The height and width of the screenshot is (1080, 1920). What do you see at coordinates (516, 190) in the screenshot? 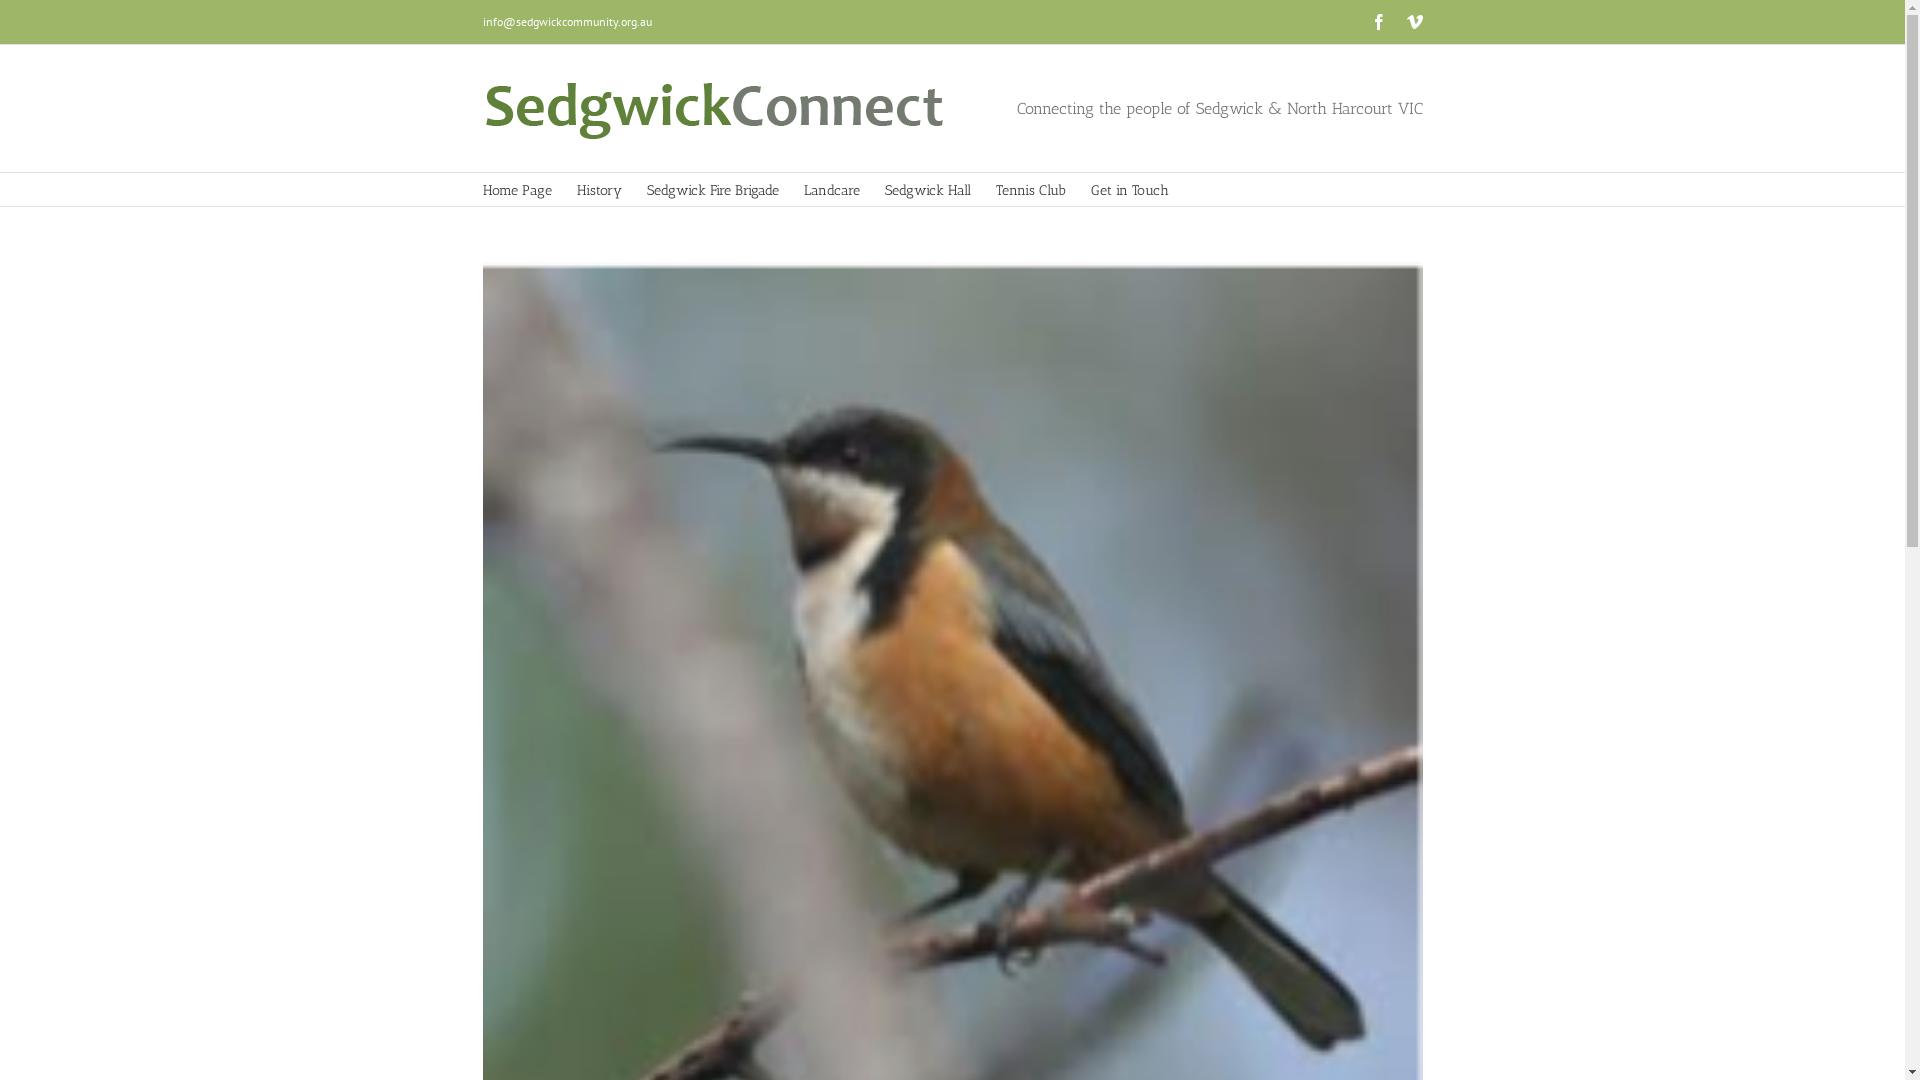
I see `Home Page` at bounding box center [516, 190].